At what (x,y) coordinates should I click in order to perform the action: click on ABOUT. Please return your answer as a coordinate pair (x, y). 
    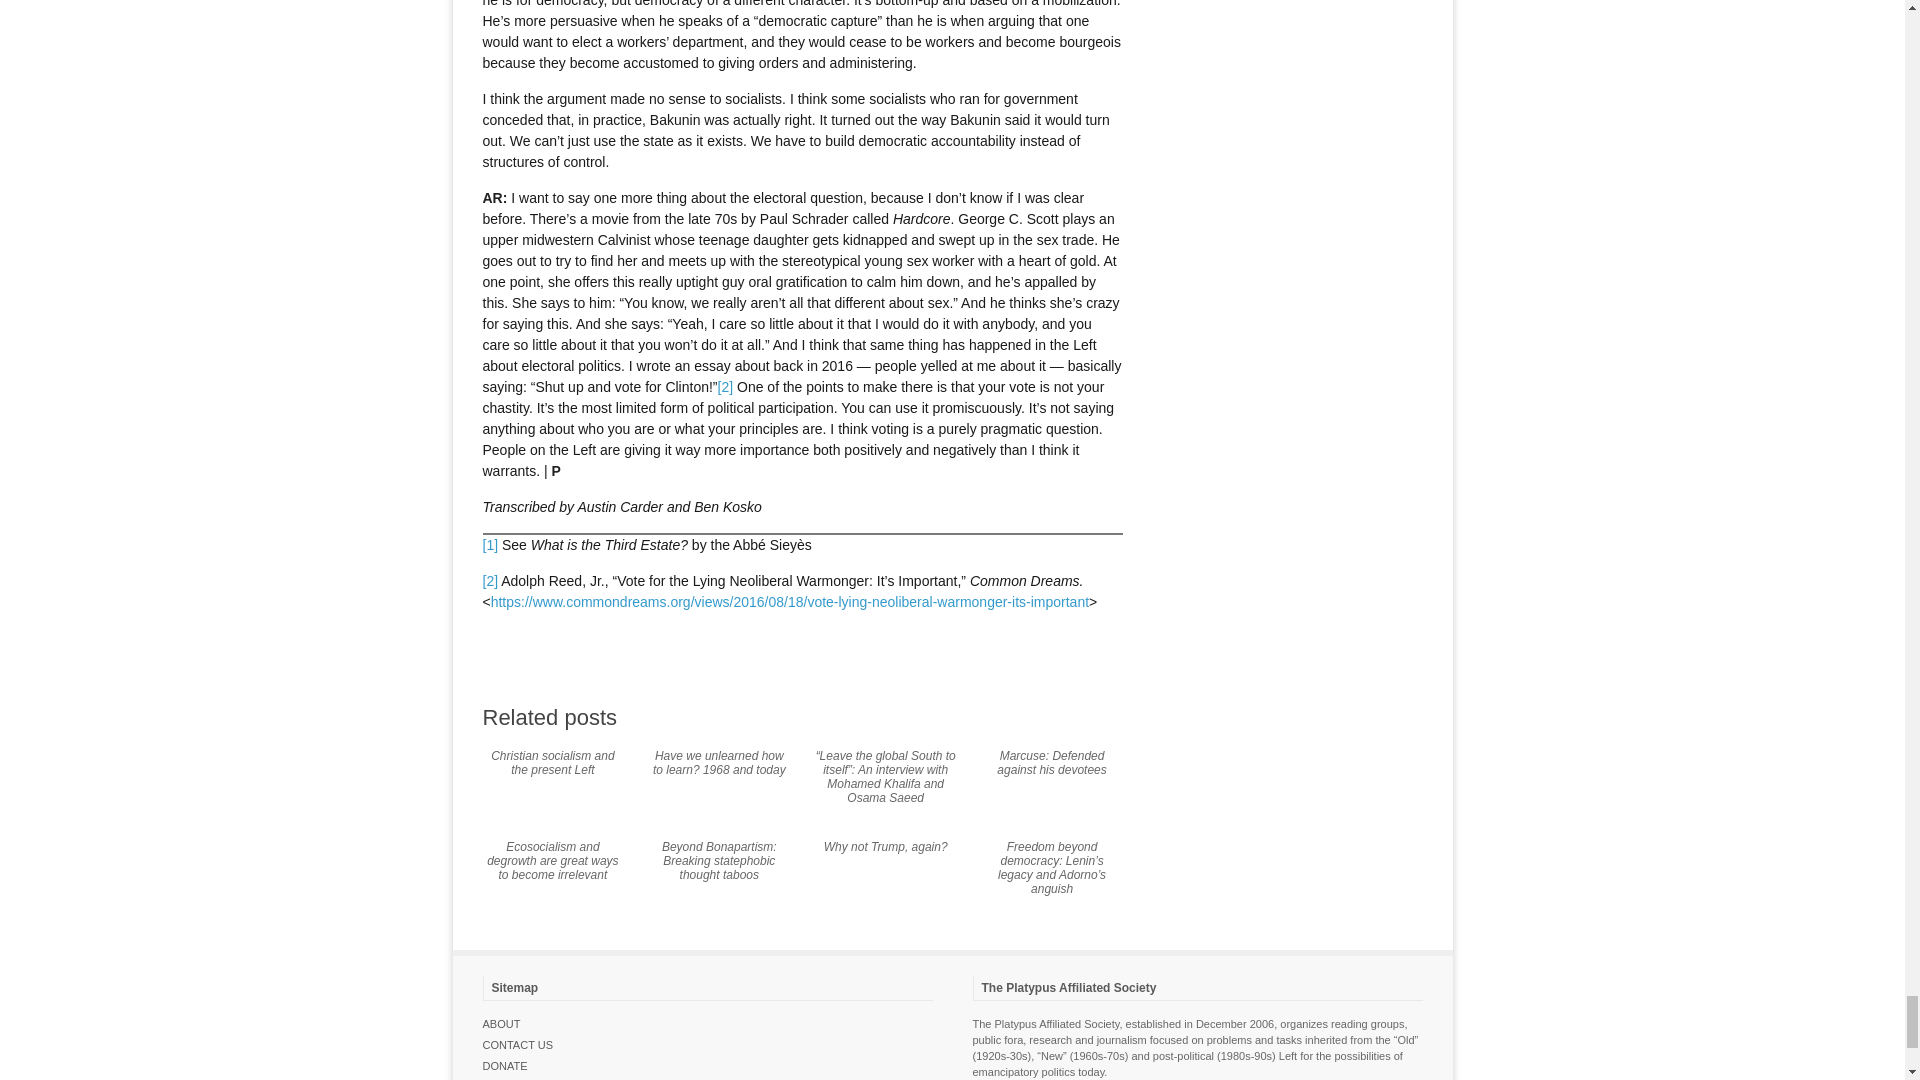
    Looking at the image, I should click on (500, 1024).